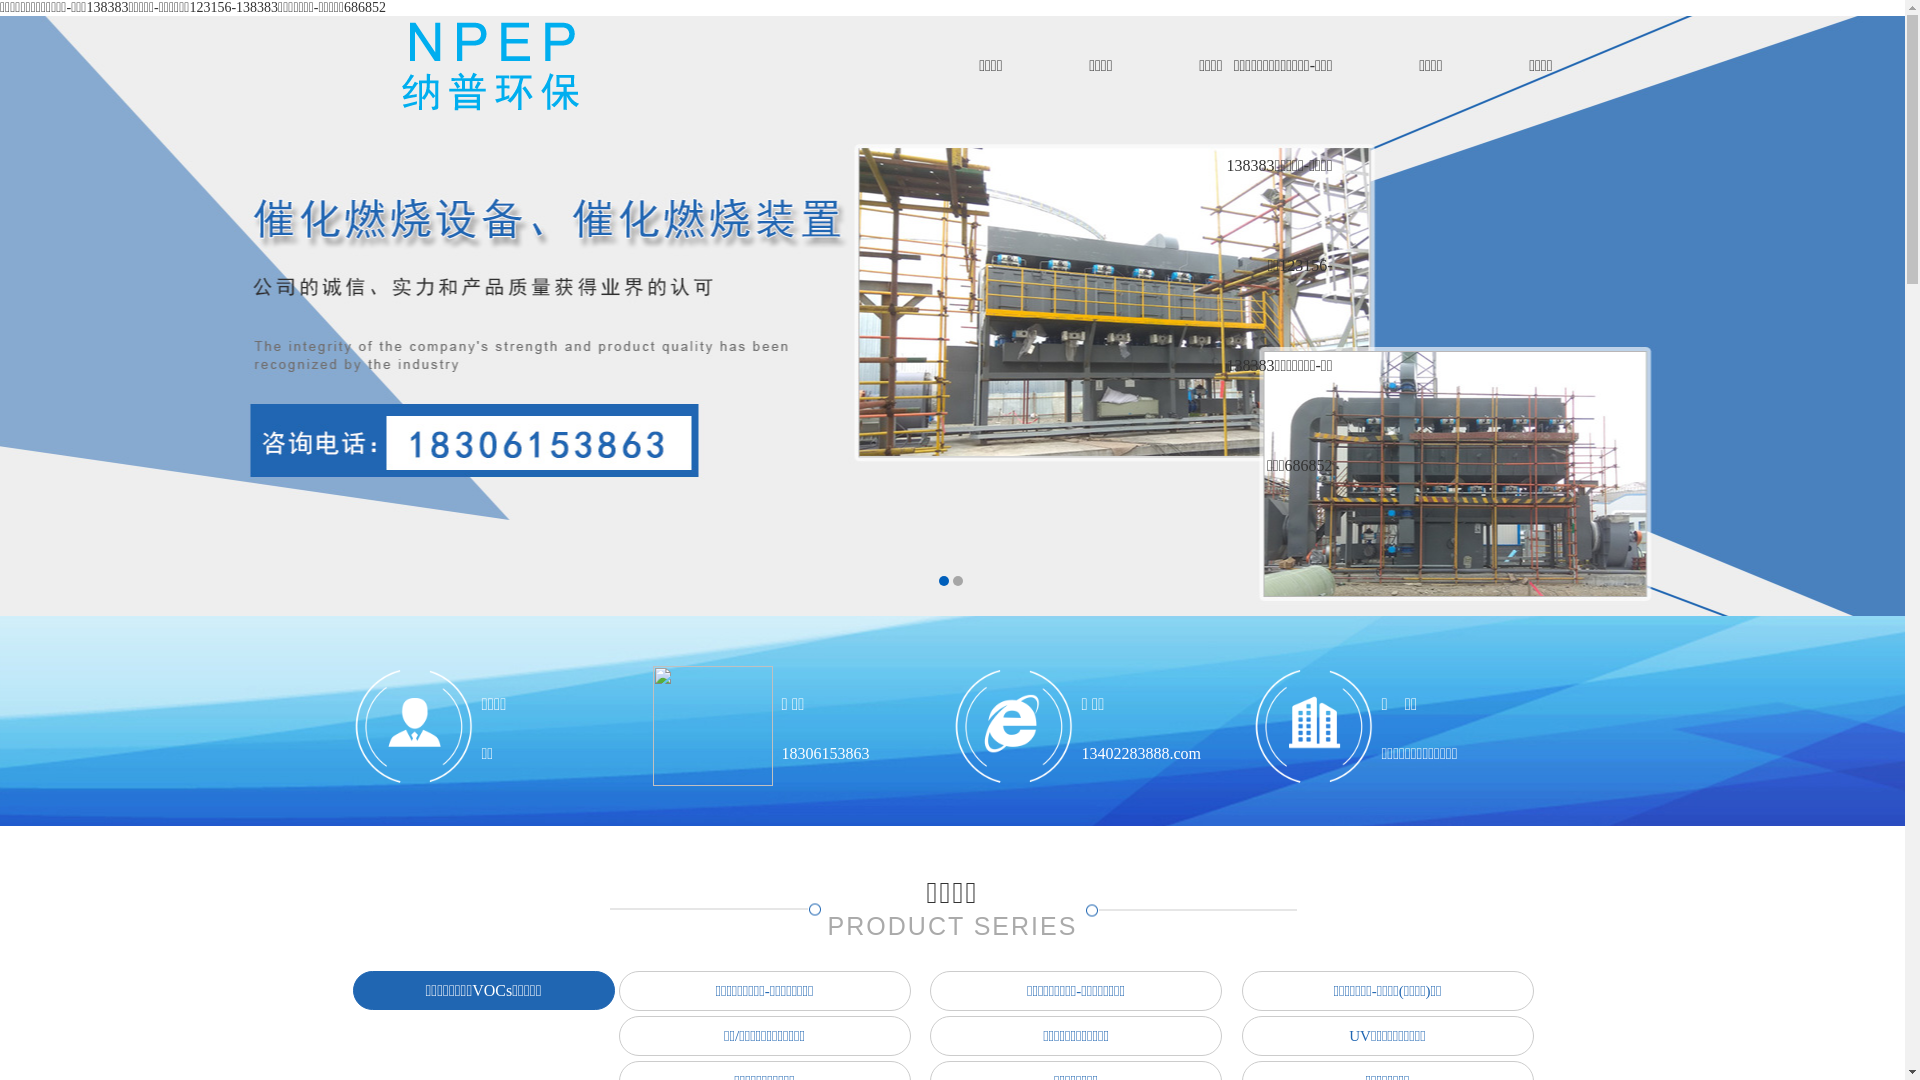 This screenshot has height=1080, width=1920. Describe the element at coordinates (957, 581) in the screenshot. I see `2` at that location.